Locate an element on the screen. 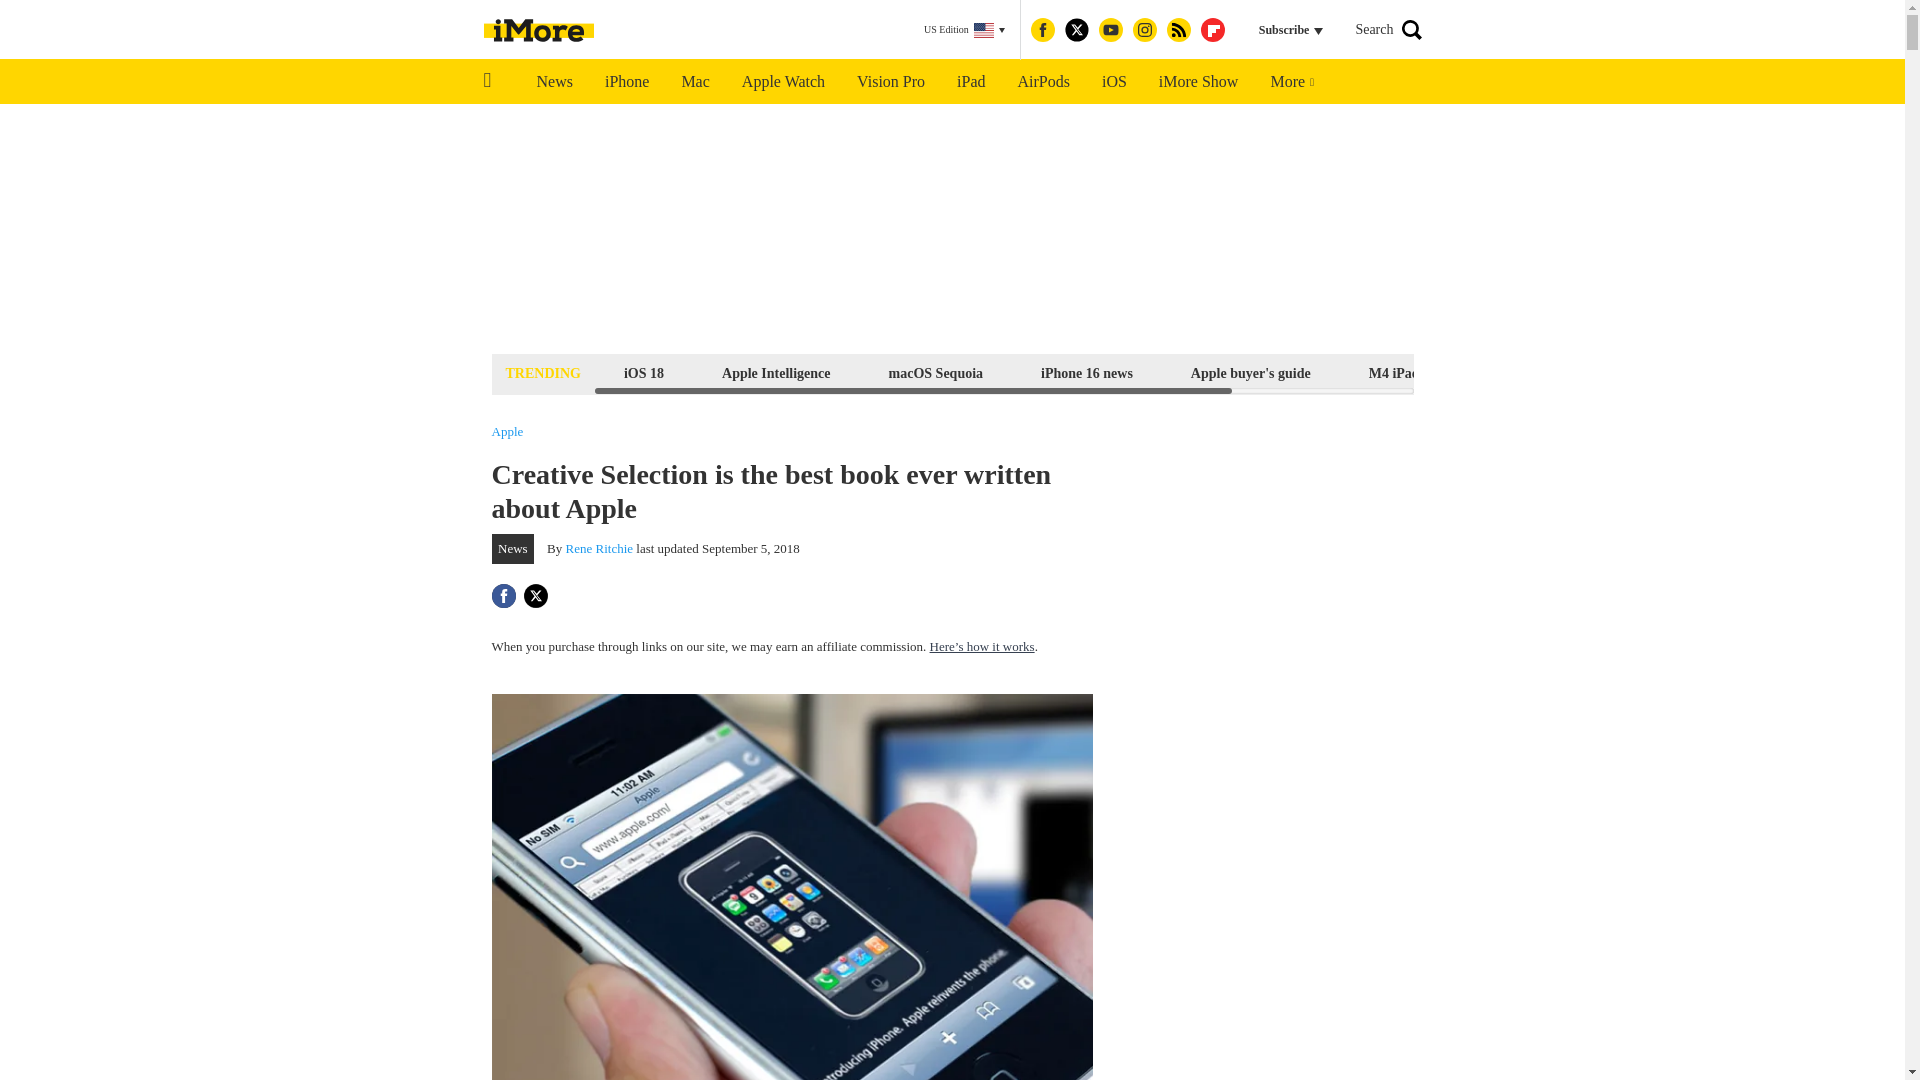  AirPods is located at coordinates (1044, 82).